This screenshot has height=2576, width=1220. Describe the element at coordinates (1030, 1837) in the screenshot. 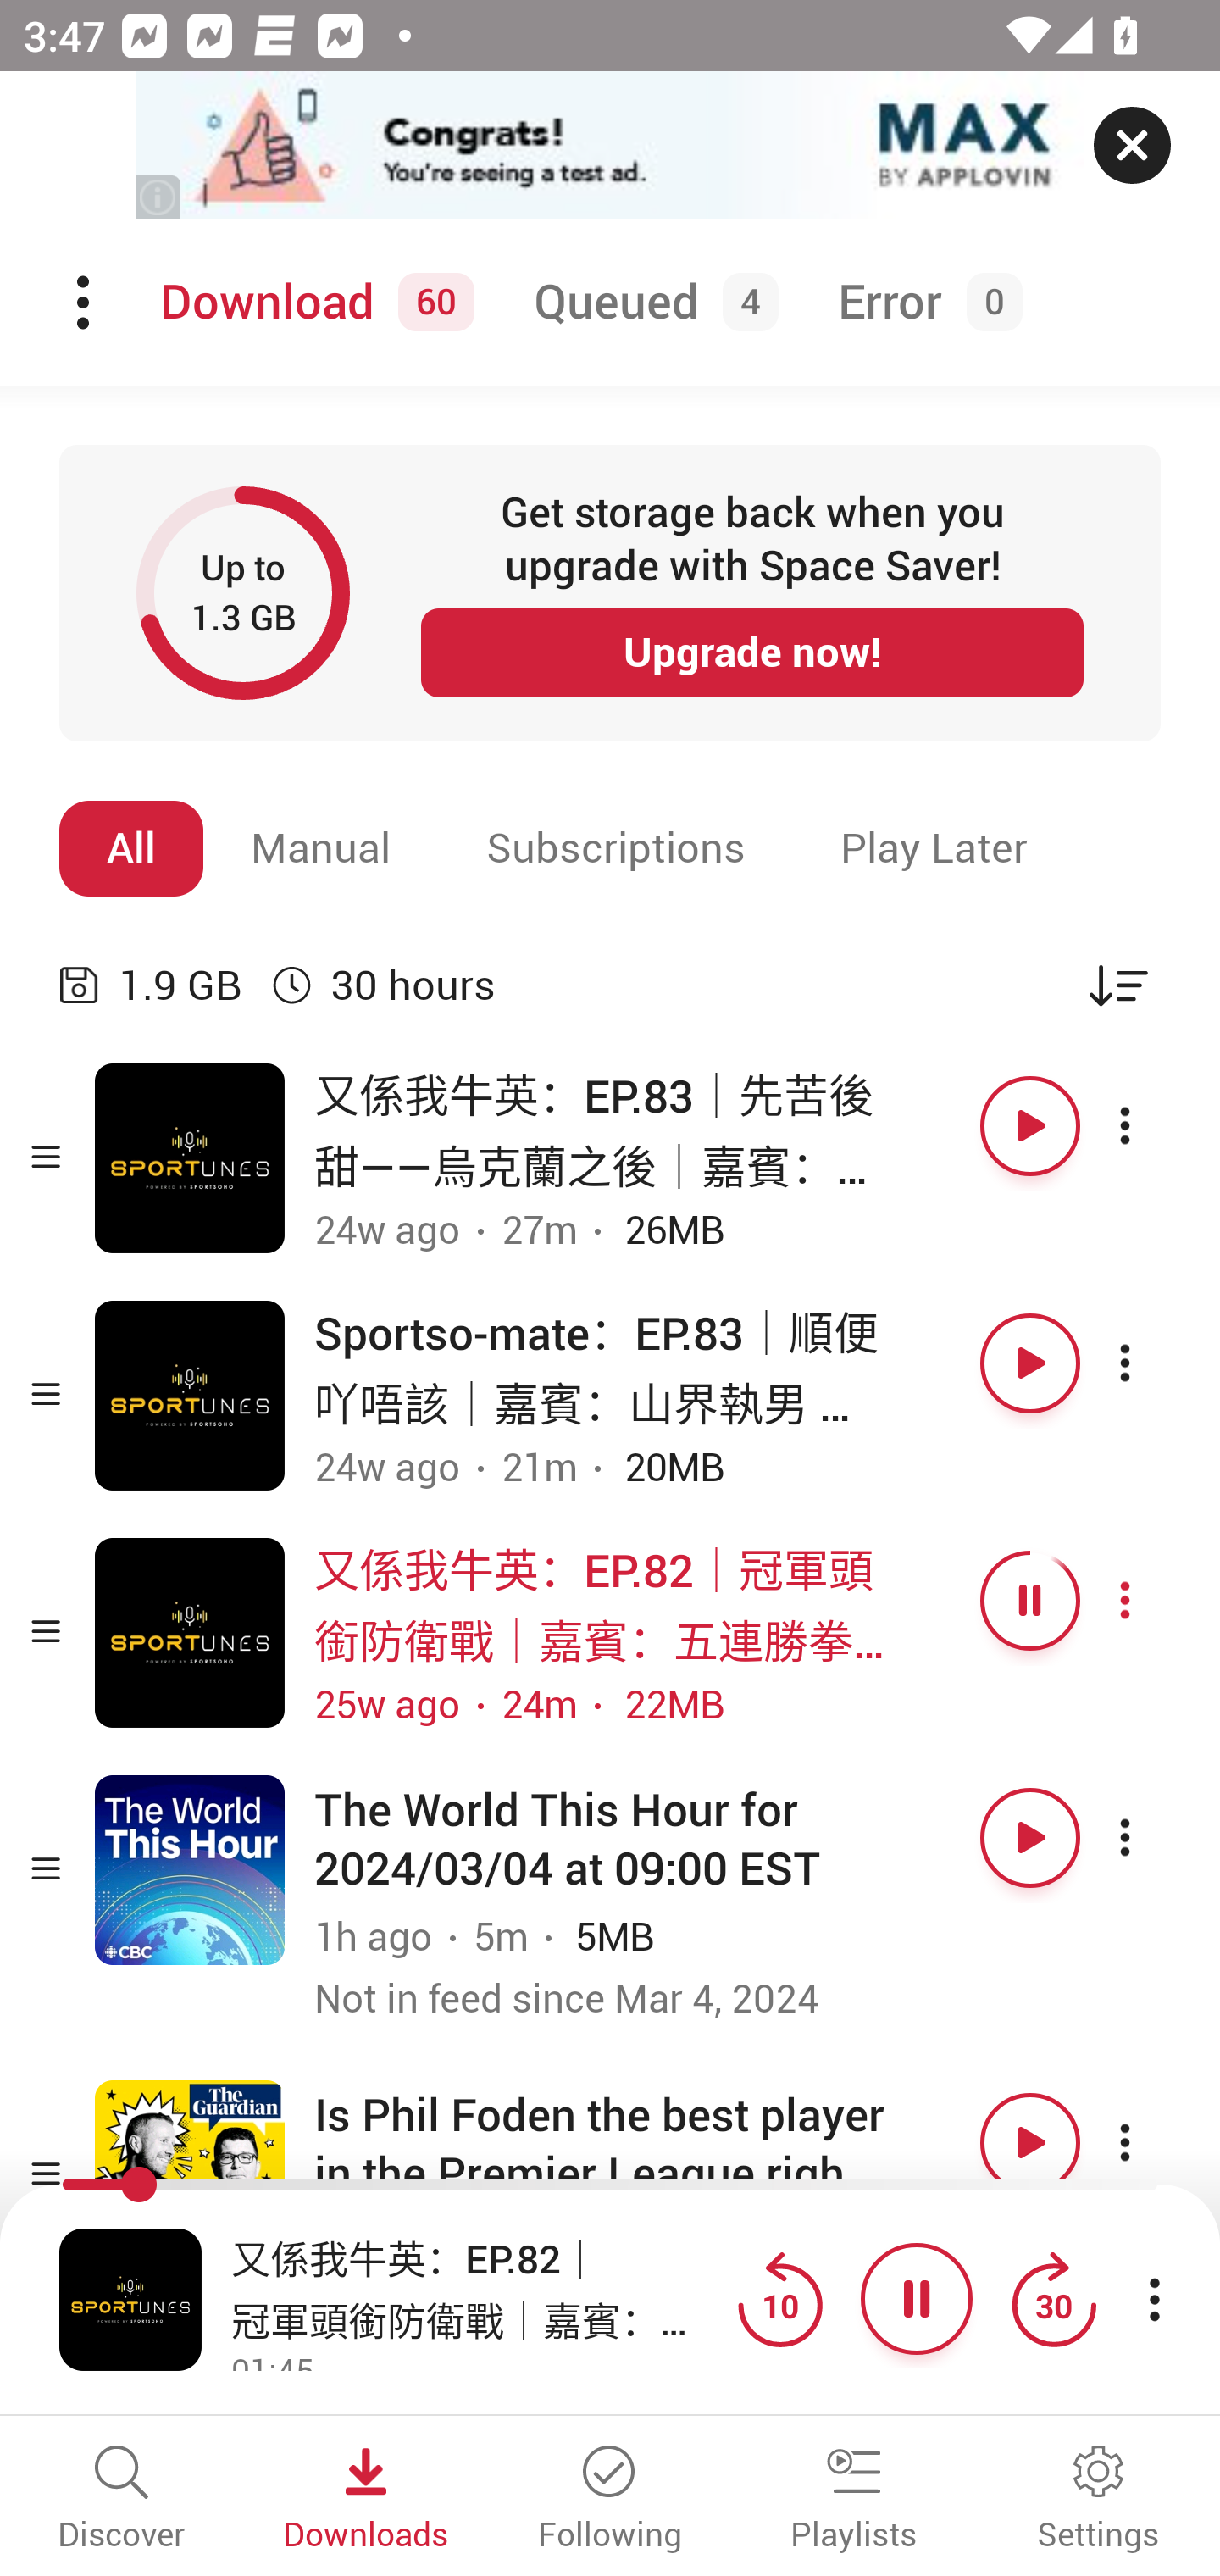

I see `Play button` at that location.